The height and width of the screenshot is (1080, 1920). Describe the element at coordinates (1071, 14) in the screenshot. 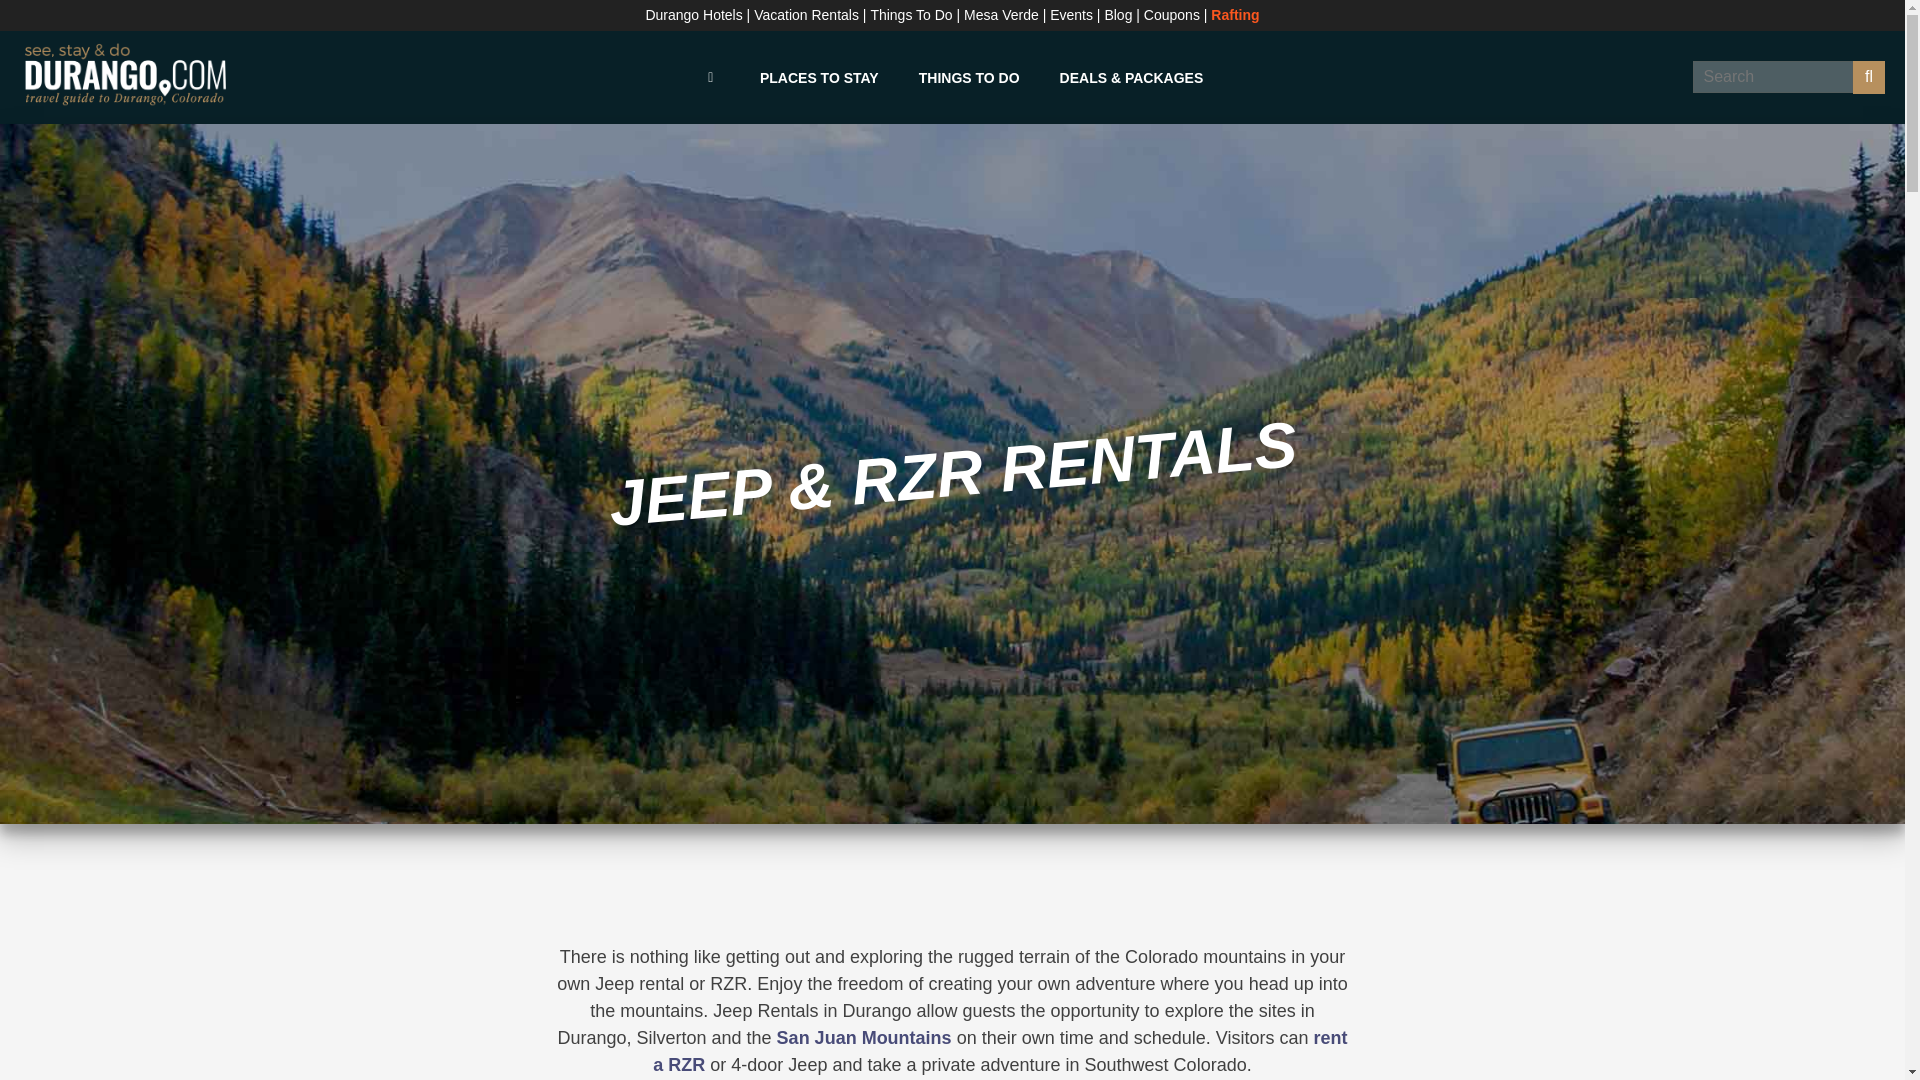

I see `Events` at that location.